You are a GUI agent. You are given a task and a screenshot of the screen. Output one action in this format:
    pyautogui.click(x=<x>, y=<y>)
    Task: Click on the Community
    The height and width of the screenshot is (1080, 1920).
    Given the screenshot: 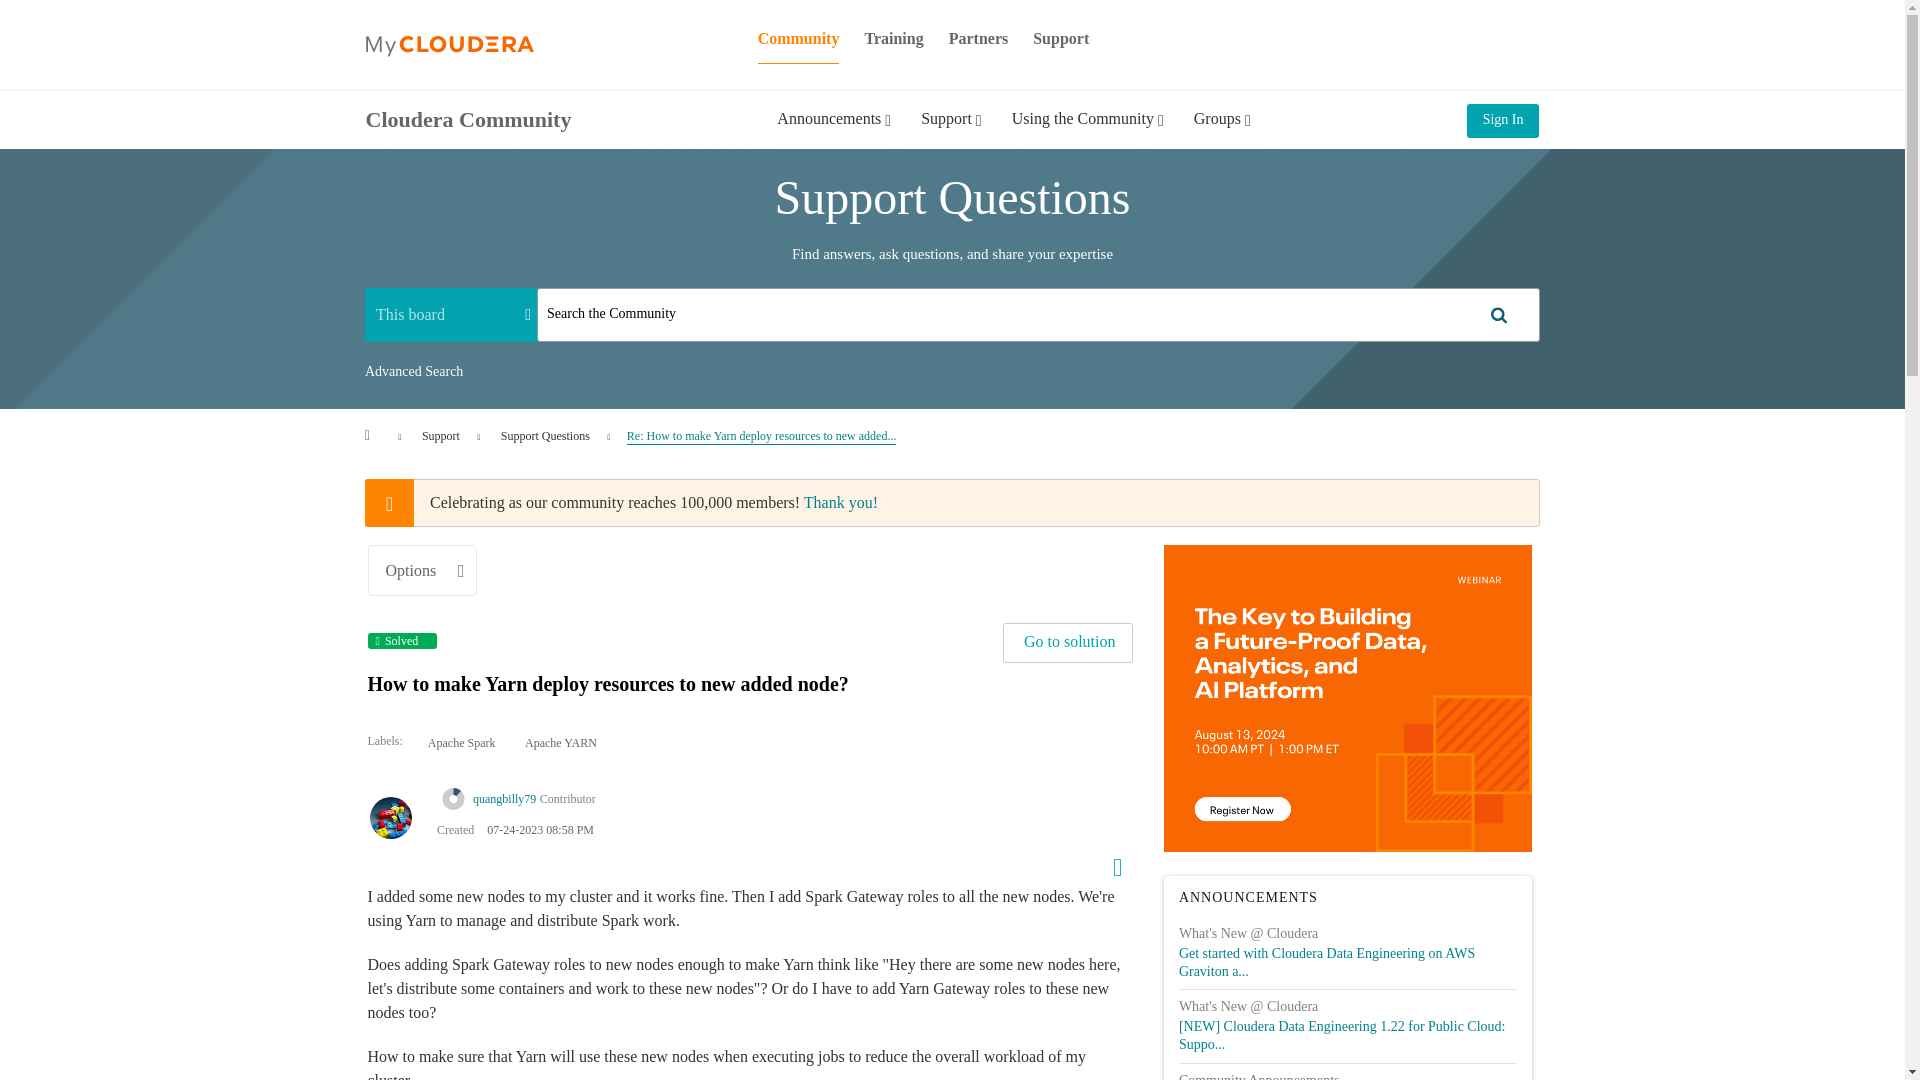 What is the action you would take?
    pyautogui.click(x=799, y=38)
    